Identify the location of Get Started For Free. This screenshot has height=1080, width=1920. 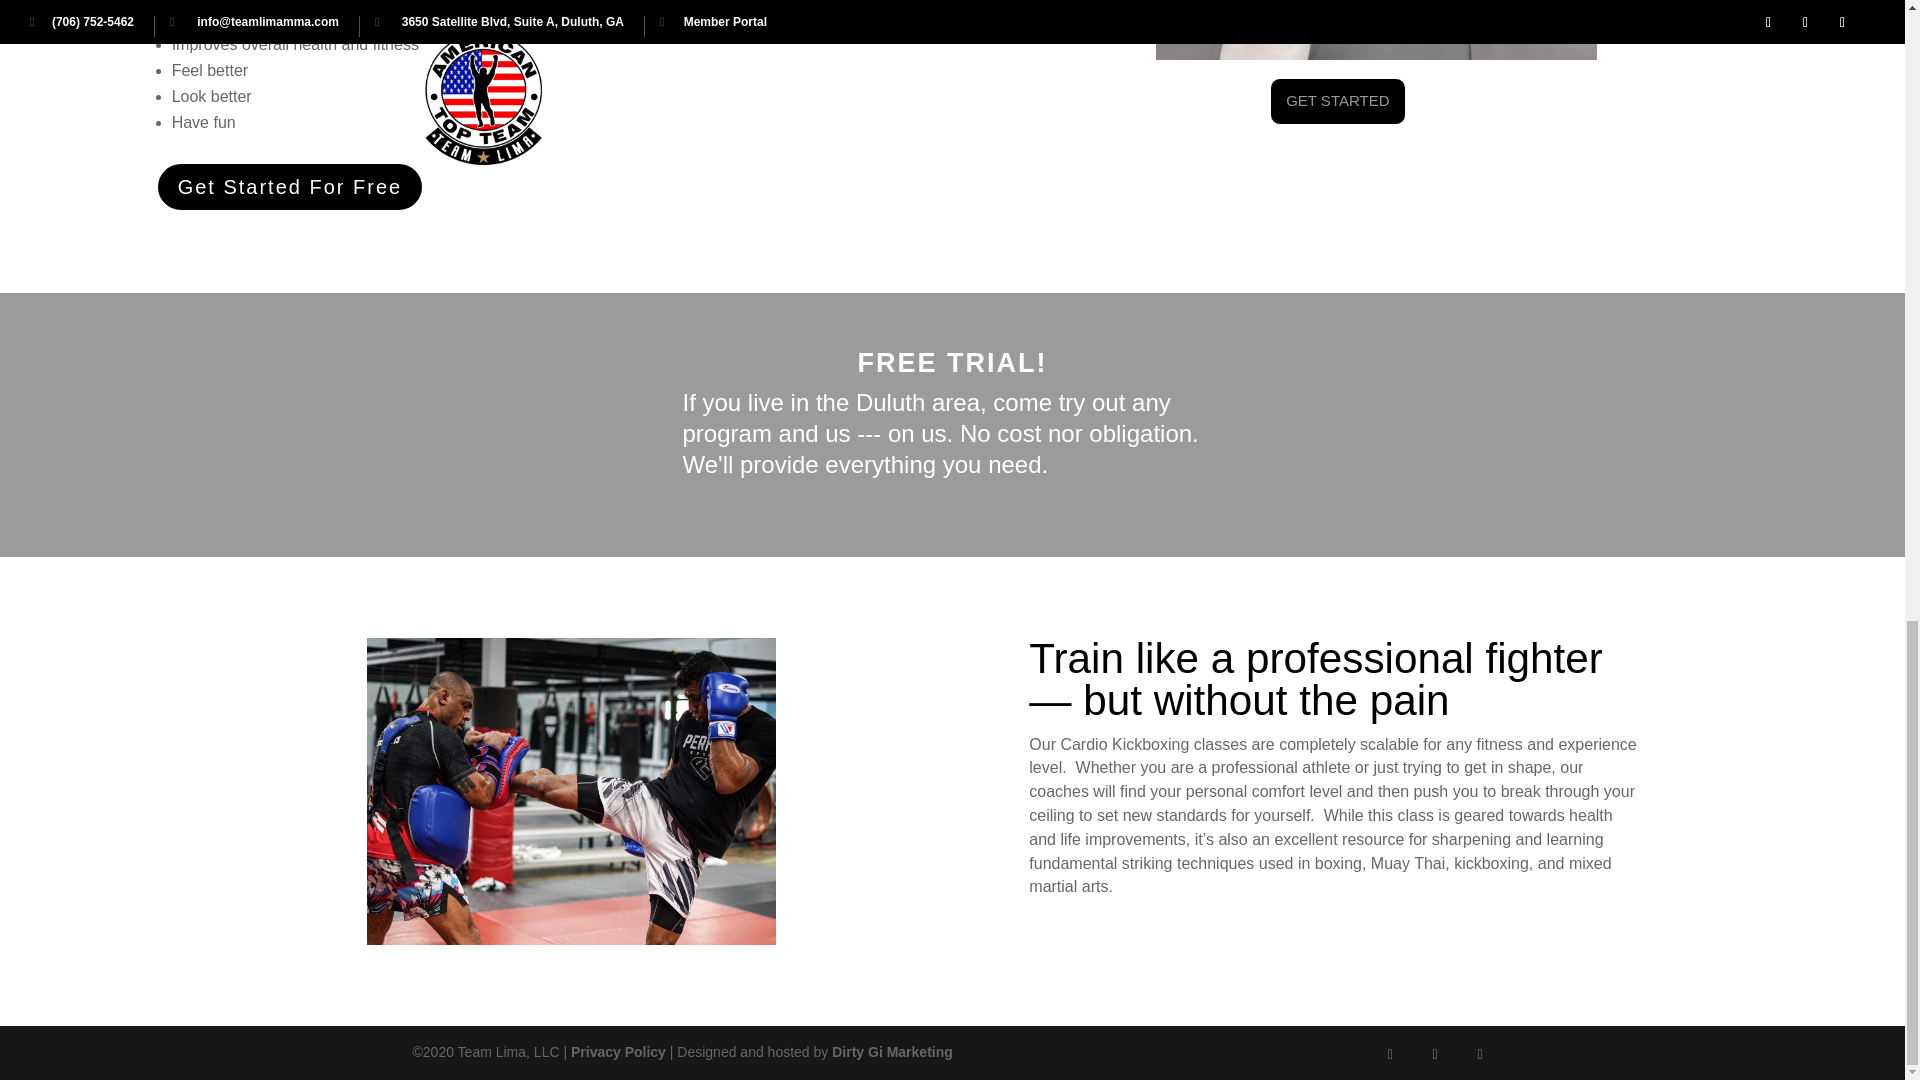
(290, 186).